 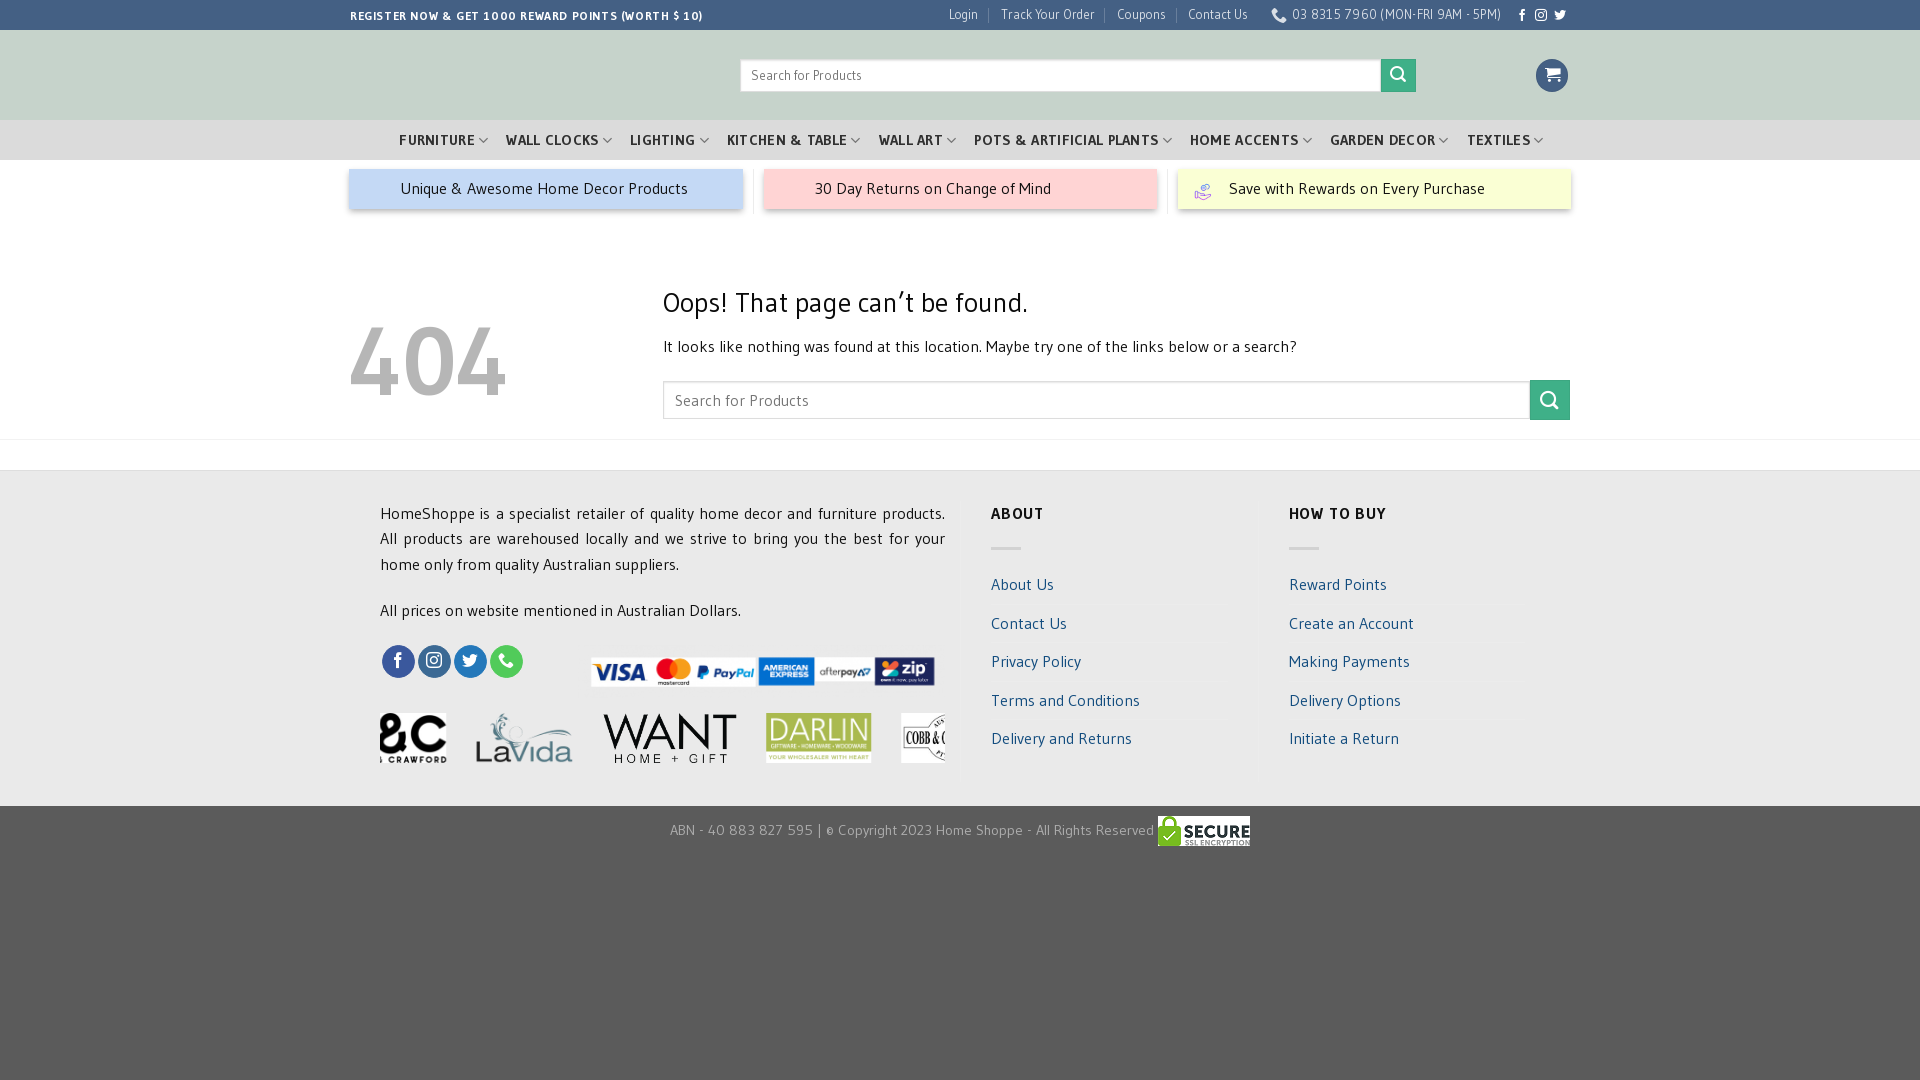 I want to click on Terms and Conditions, so click(x=1066, y=701).